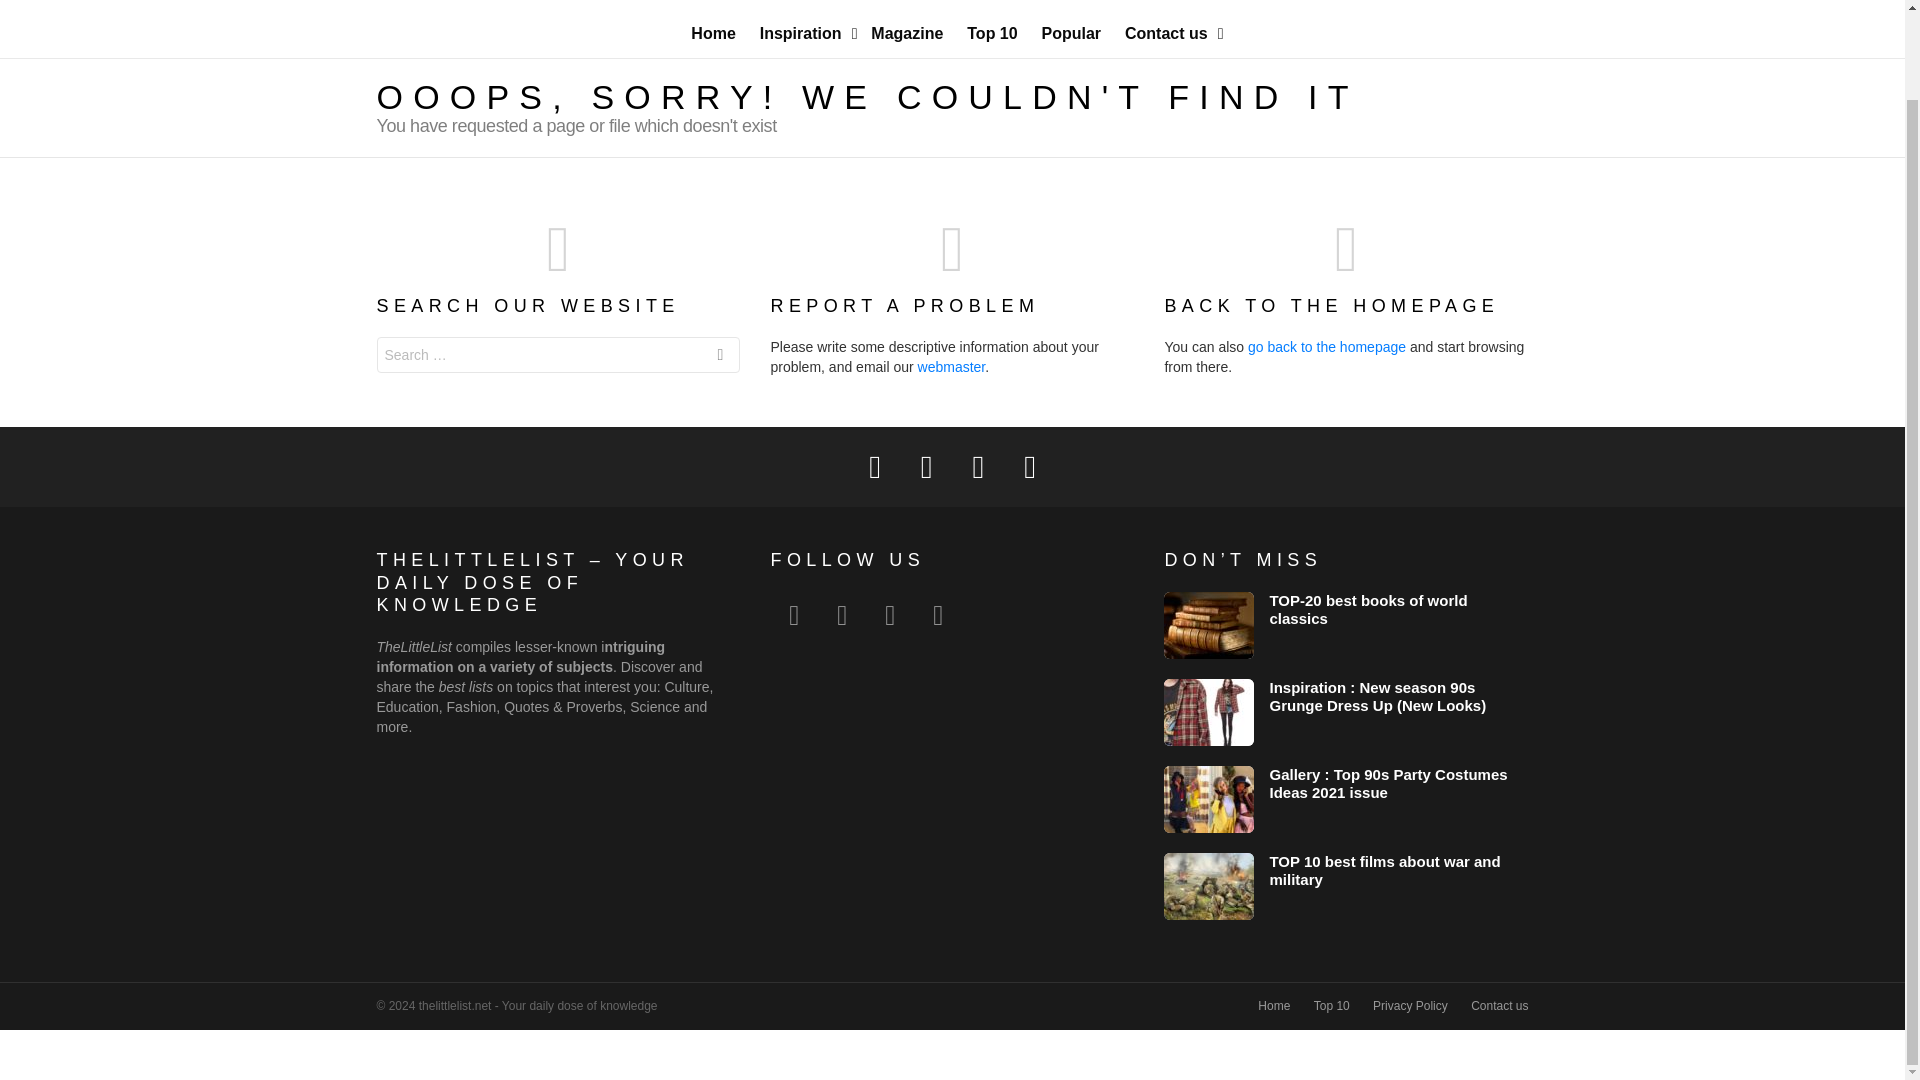  What do you see at coordinates (720, 357) in the screenshot?
I see `Search` at bounding box center [720, 357].